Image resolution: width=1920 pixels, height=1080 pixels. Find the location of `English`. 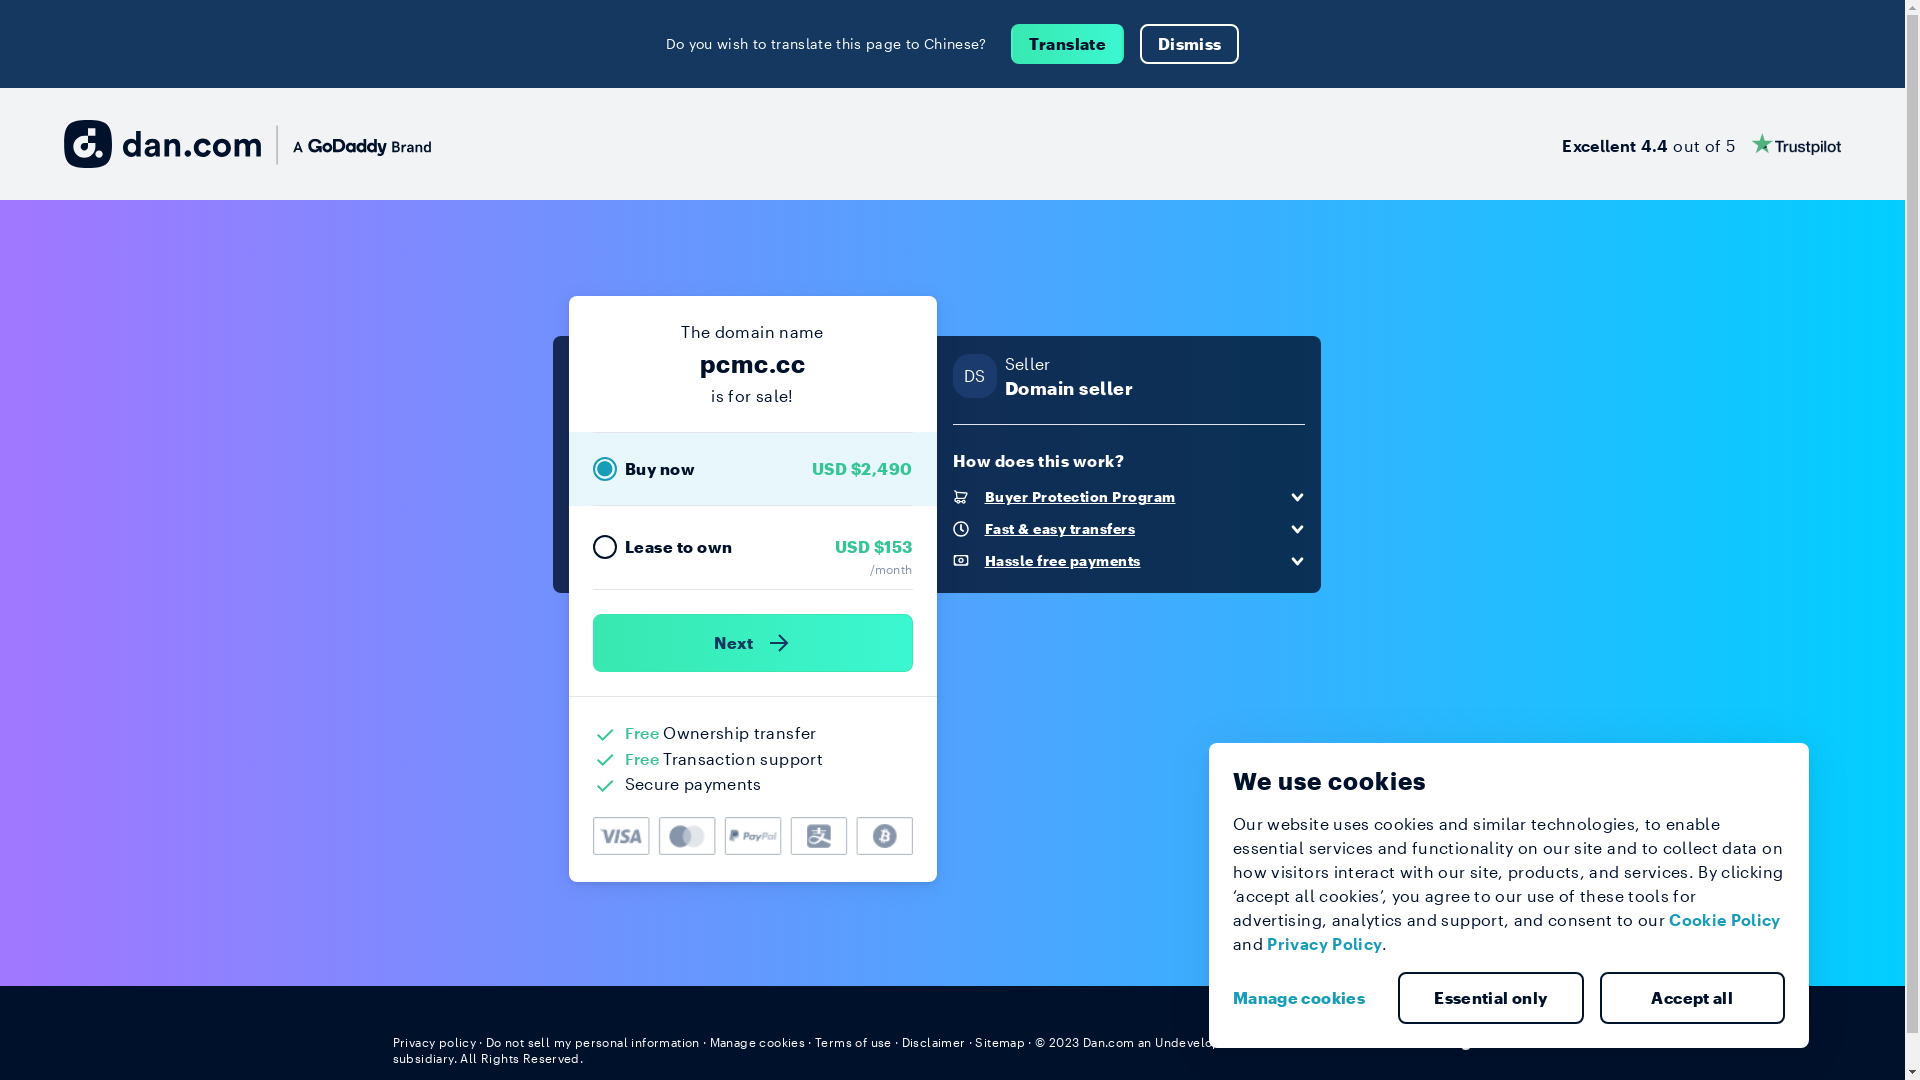

English is located at coordinates (1476, 1041).